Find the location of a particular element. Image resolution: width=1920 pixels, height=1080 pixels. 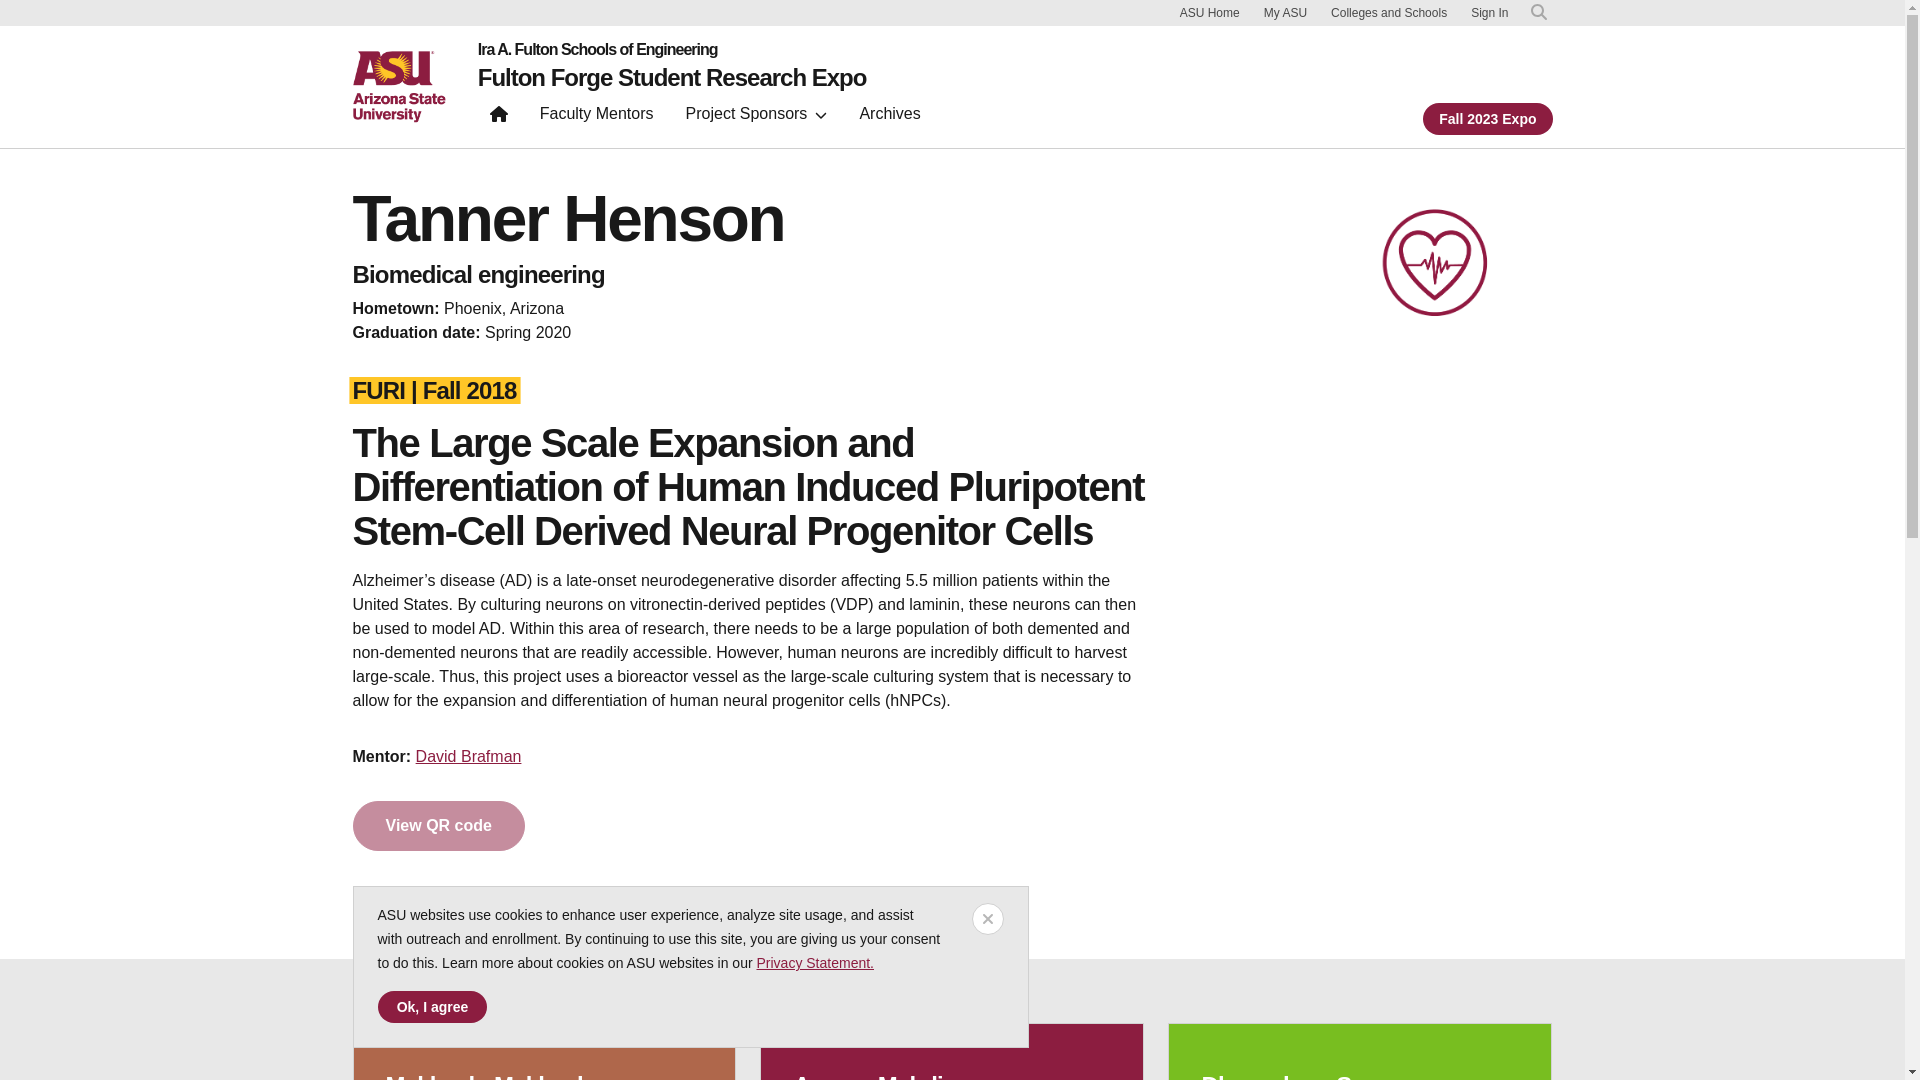

Sign In is located at coordinates (1488, 13).